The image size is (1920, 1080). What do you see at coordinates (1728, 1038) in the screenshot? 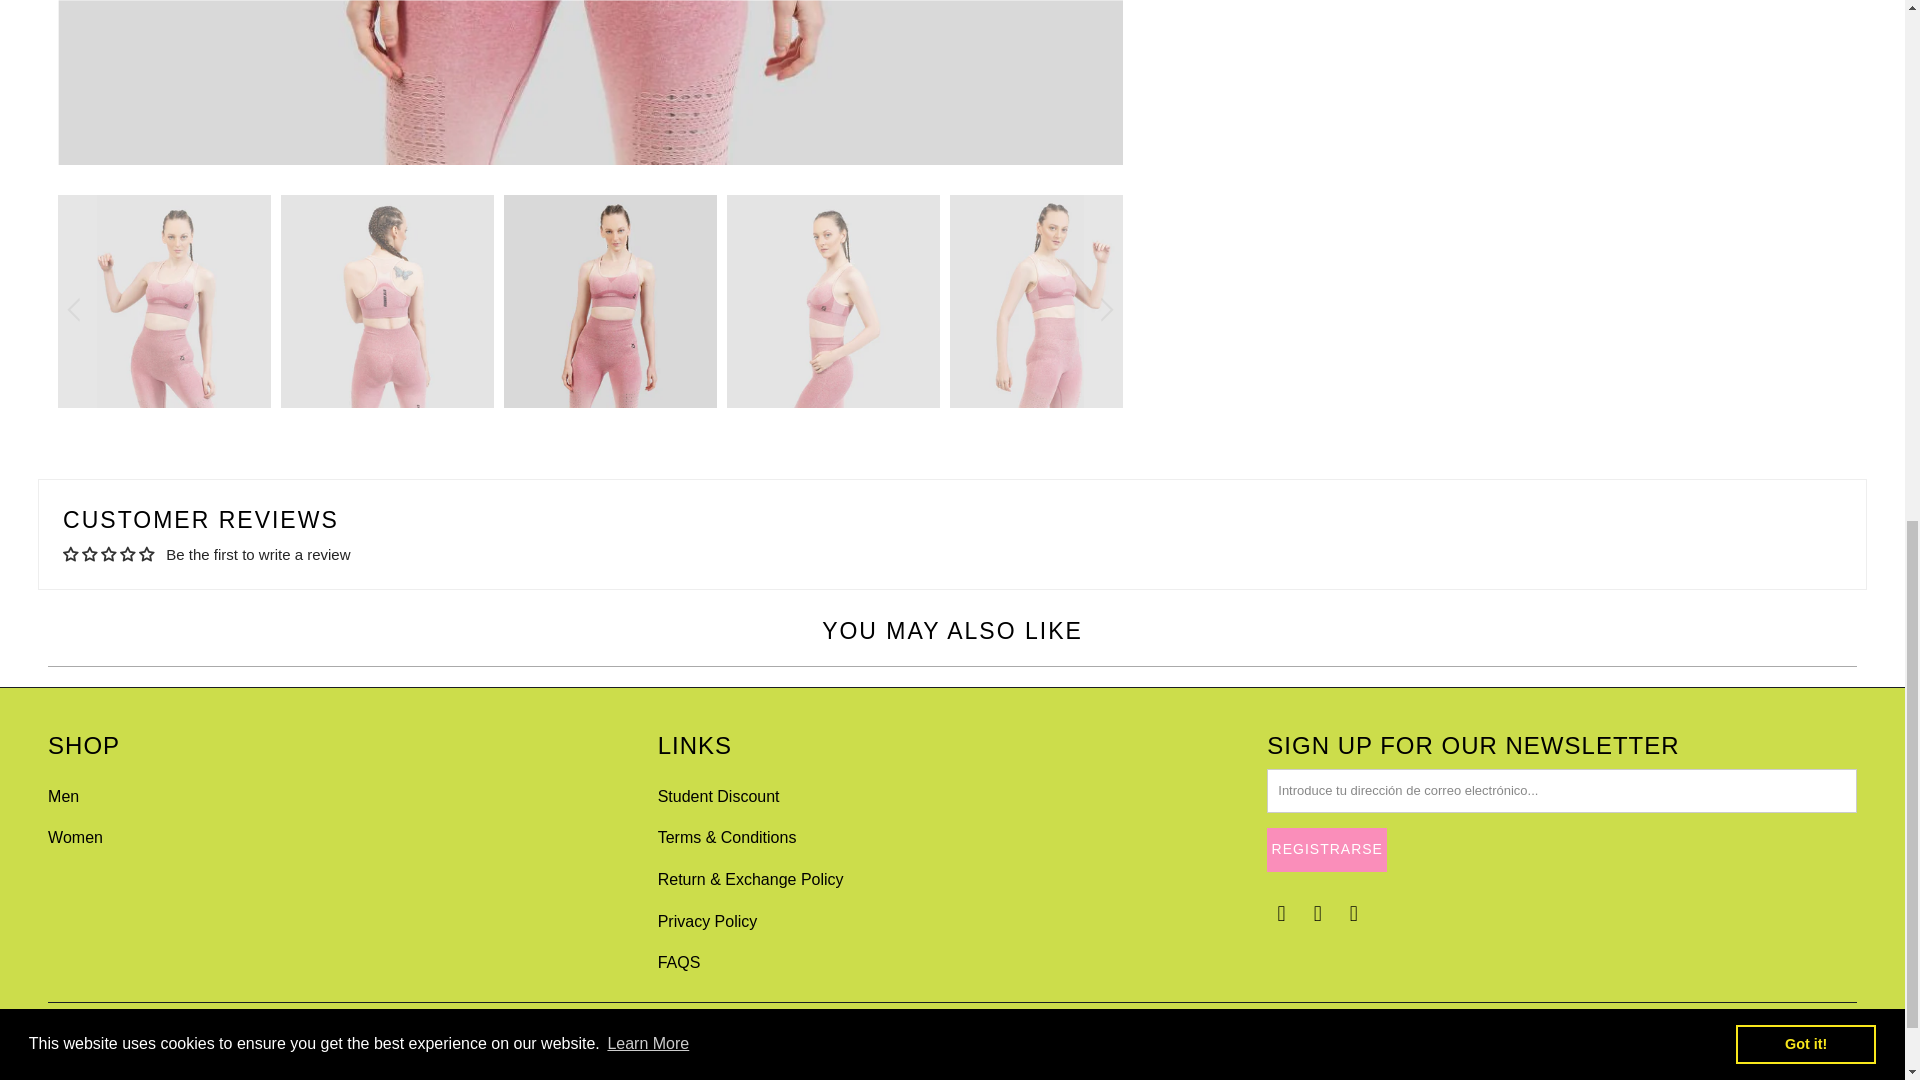
I see `Shop Pay` at bounding box center [1728, 1038].